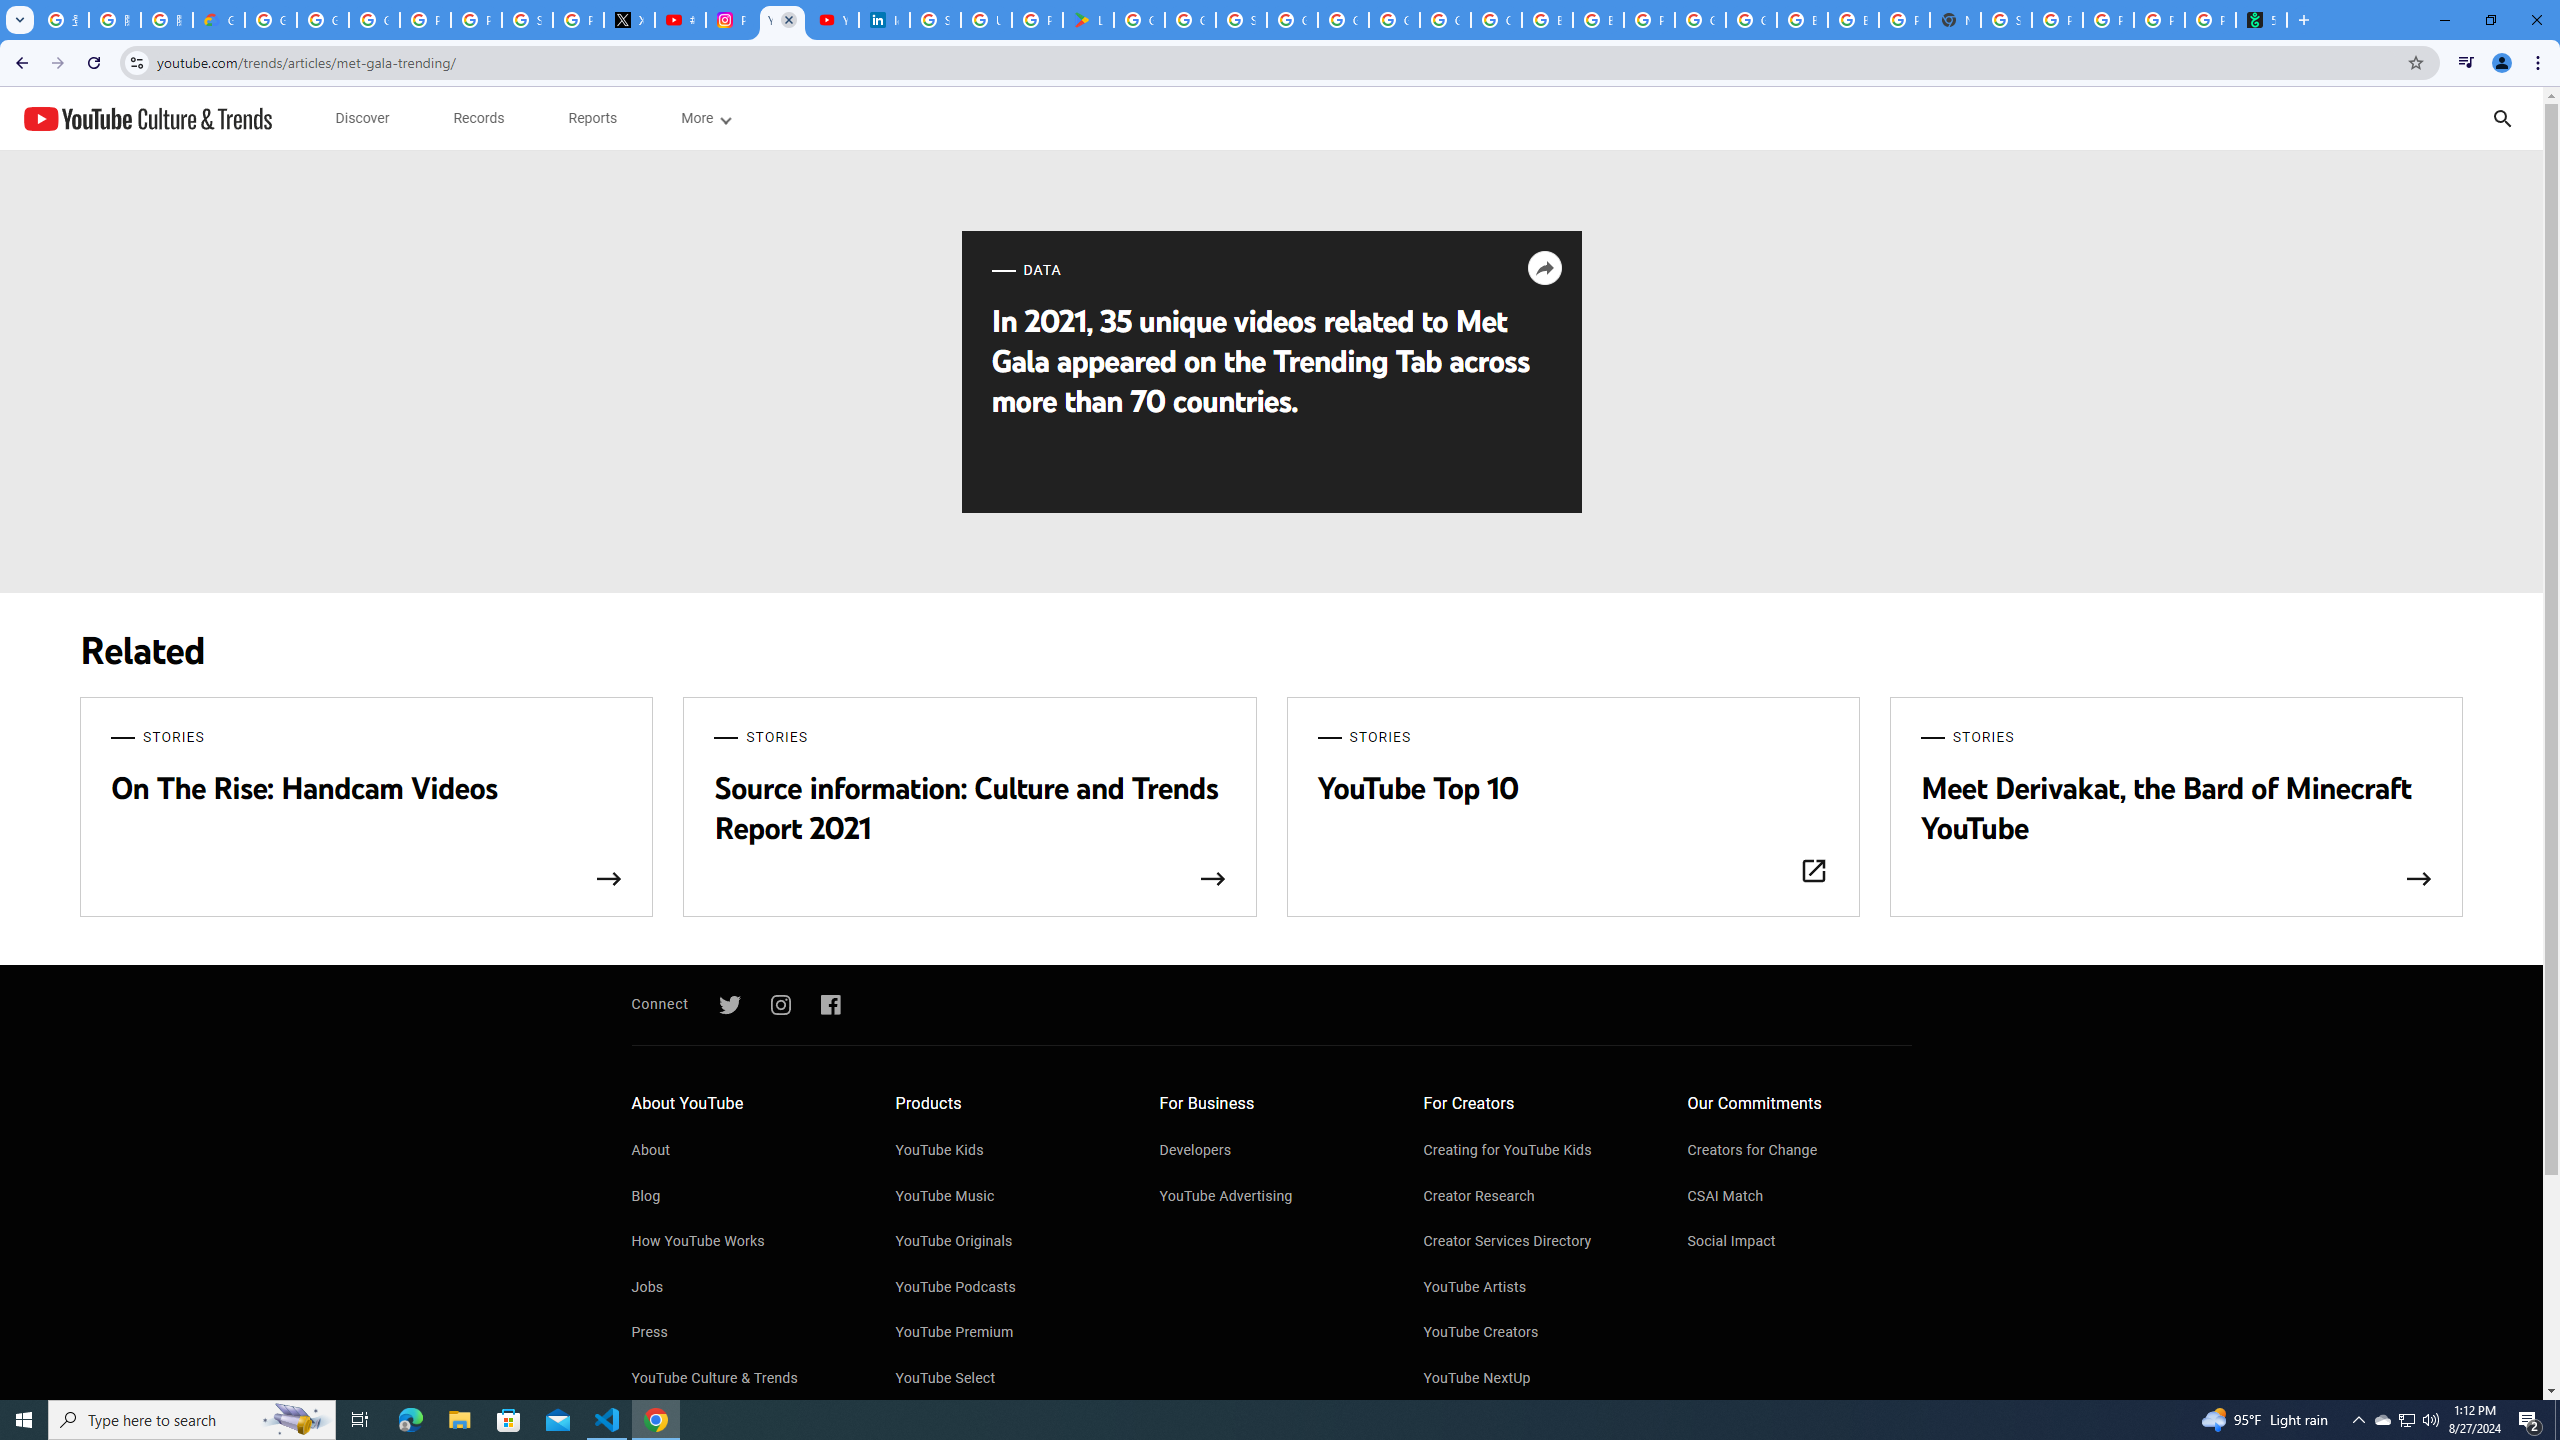 Image resolution: width=2560 pixels, height=1440 pixels. I want to click on Jobs, so click(742, 1288).